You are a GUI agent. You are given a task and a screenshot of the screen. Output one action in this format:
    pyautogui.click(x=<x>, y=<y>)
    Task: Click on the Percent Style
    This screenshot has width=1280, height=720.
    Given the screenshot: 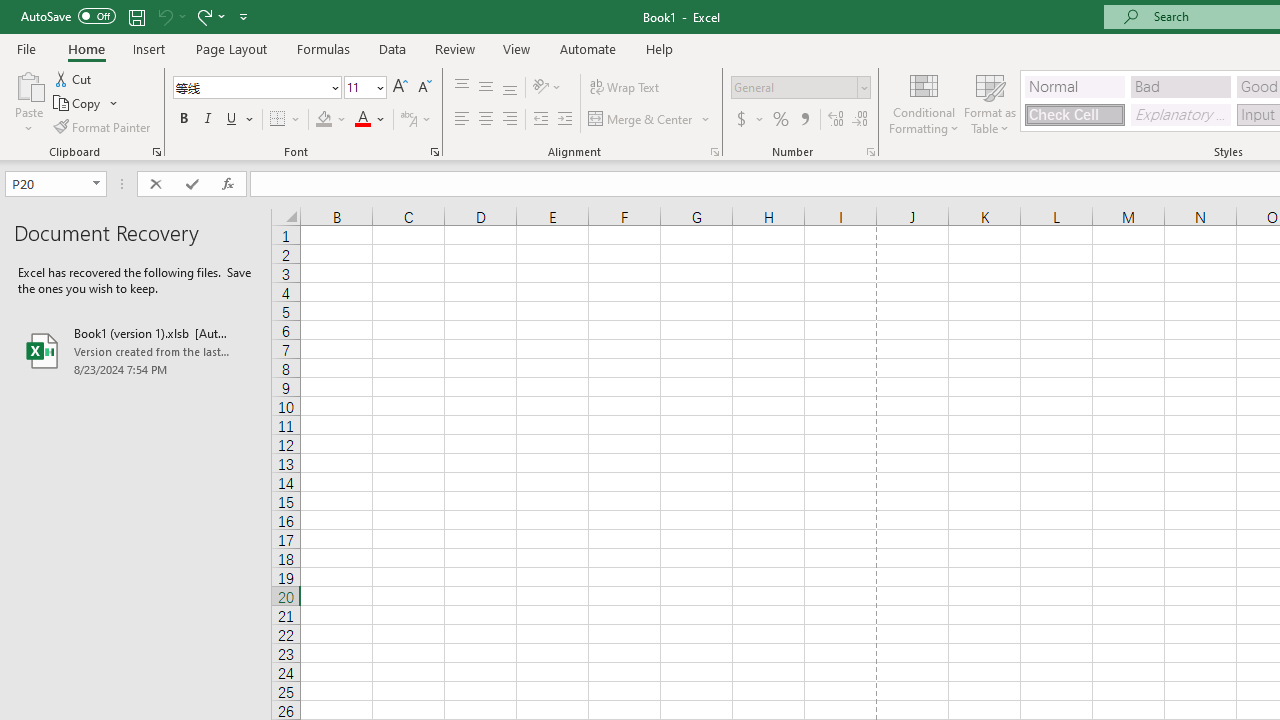 What is the action you would take?
    pyautogui.click(x=781, y=120)
    